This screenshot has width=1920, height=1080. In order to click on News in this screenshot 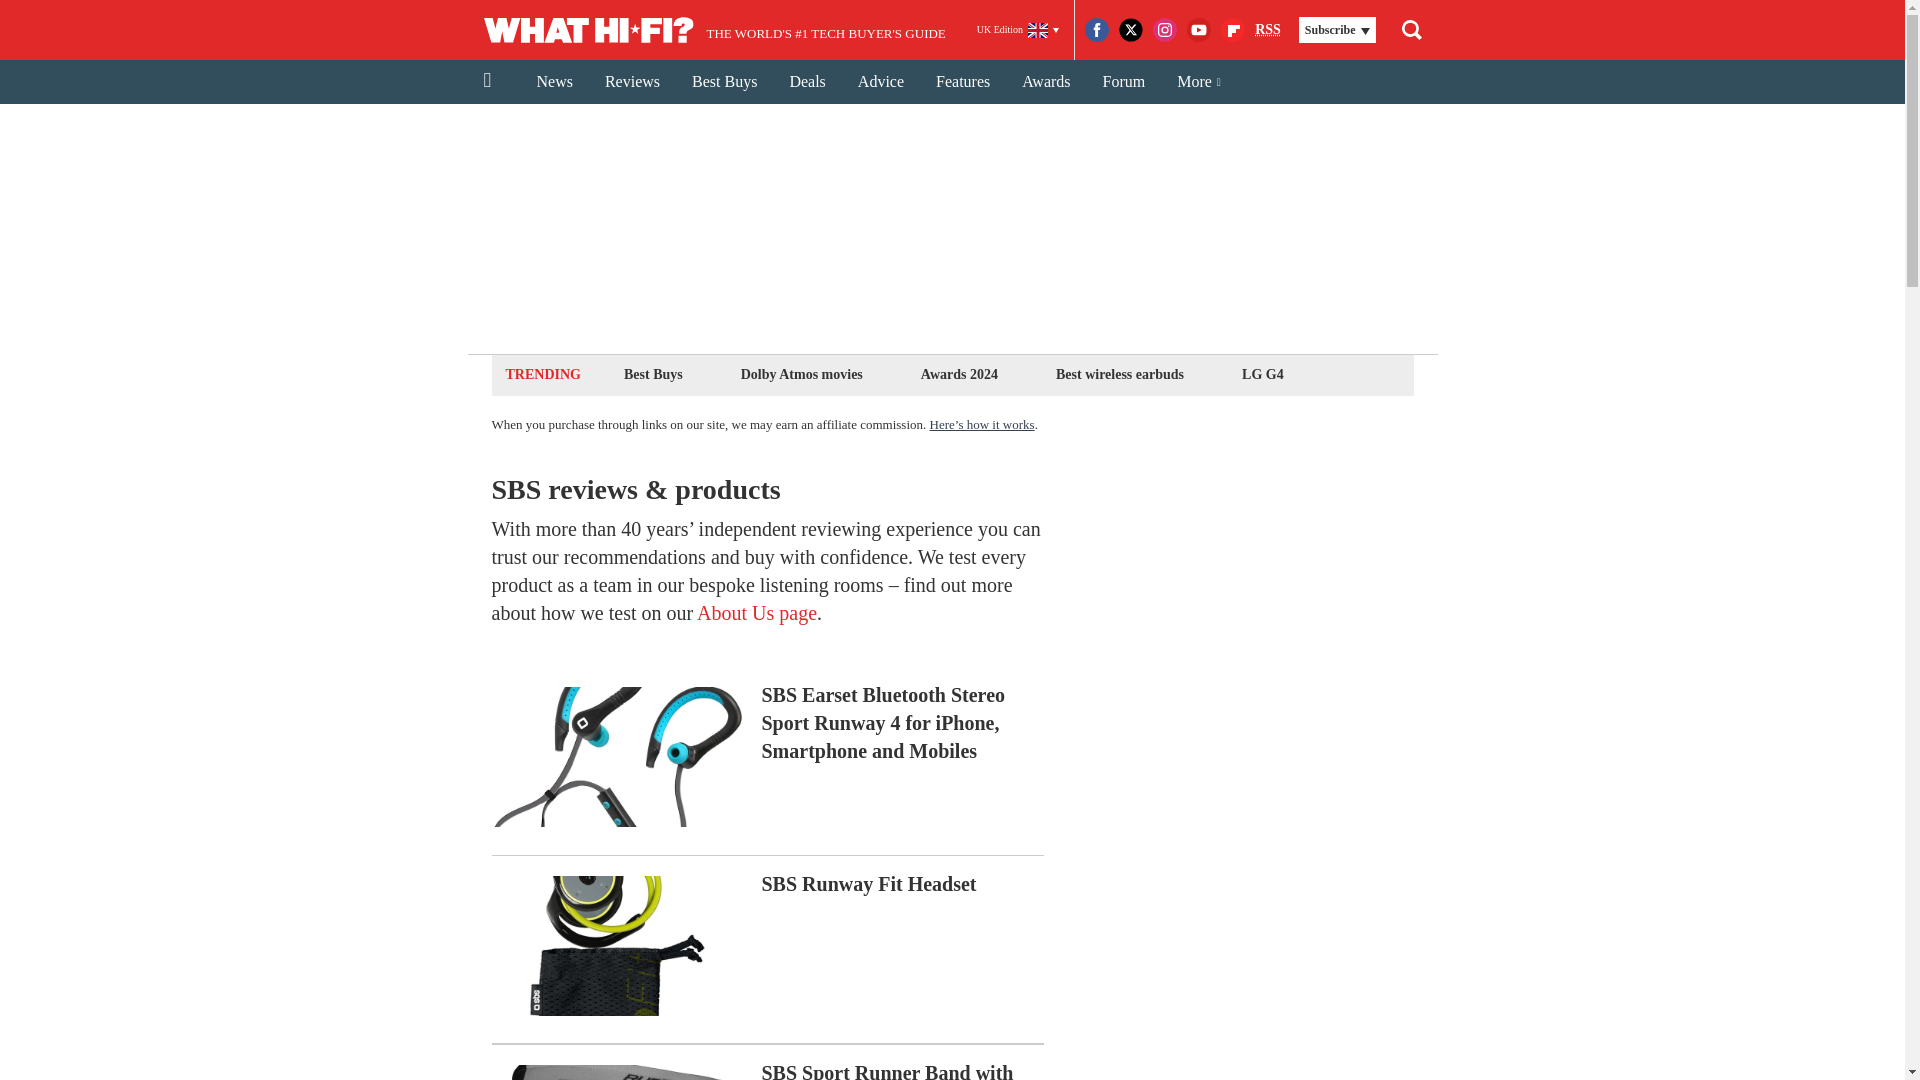, I will do `click(554, 82)`.